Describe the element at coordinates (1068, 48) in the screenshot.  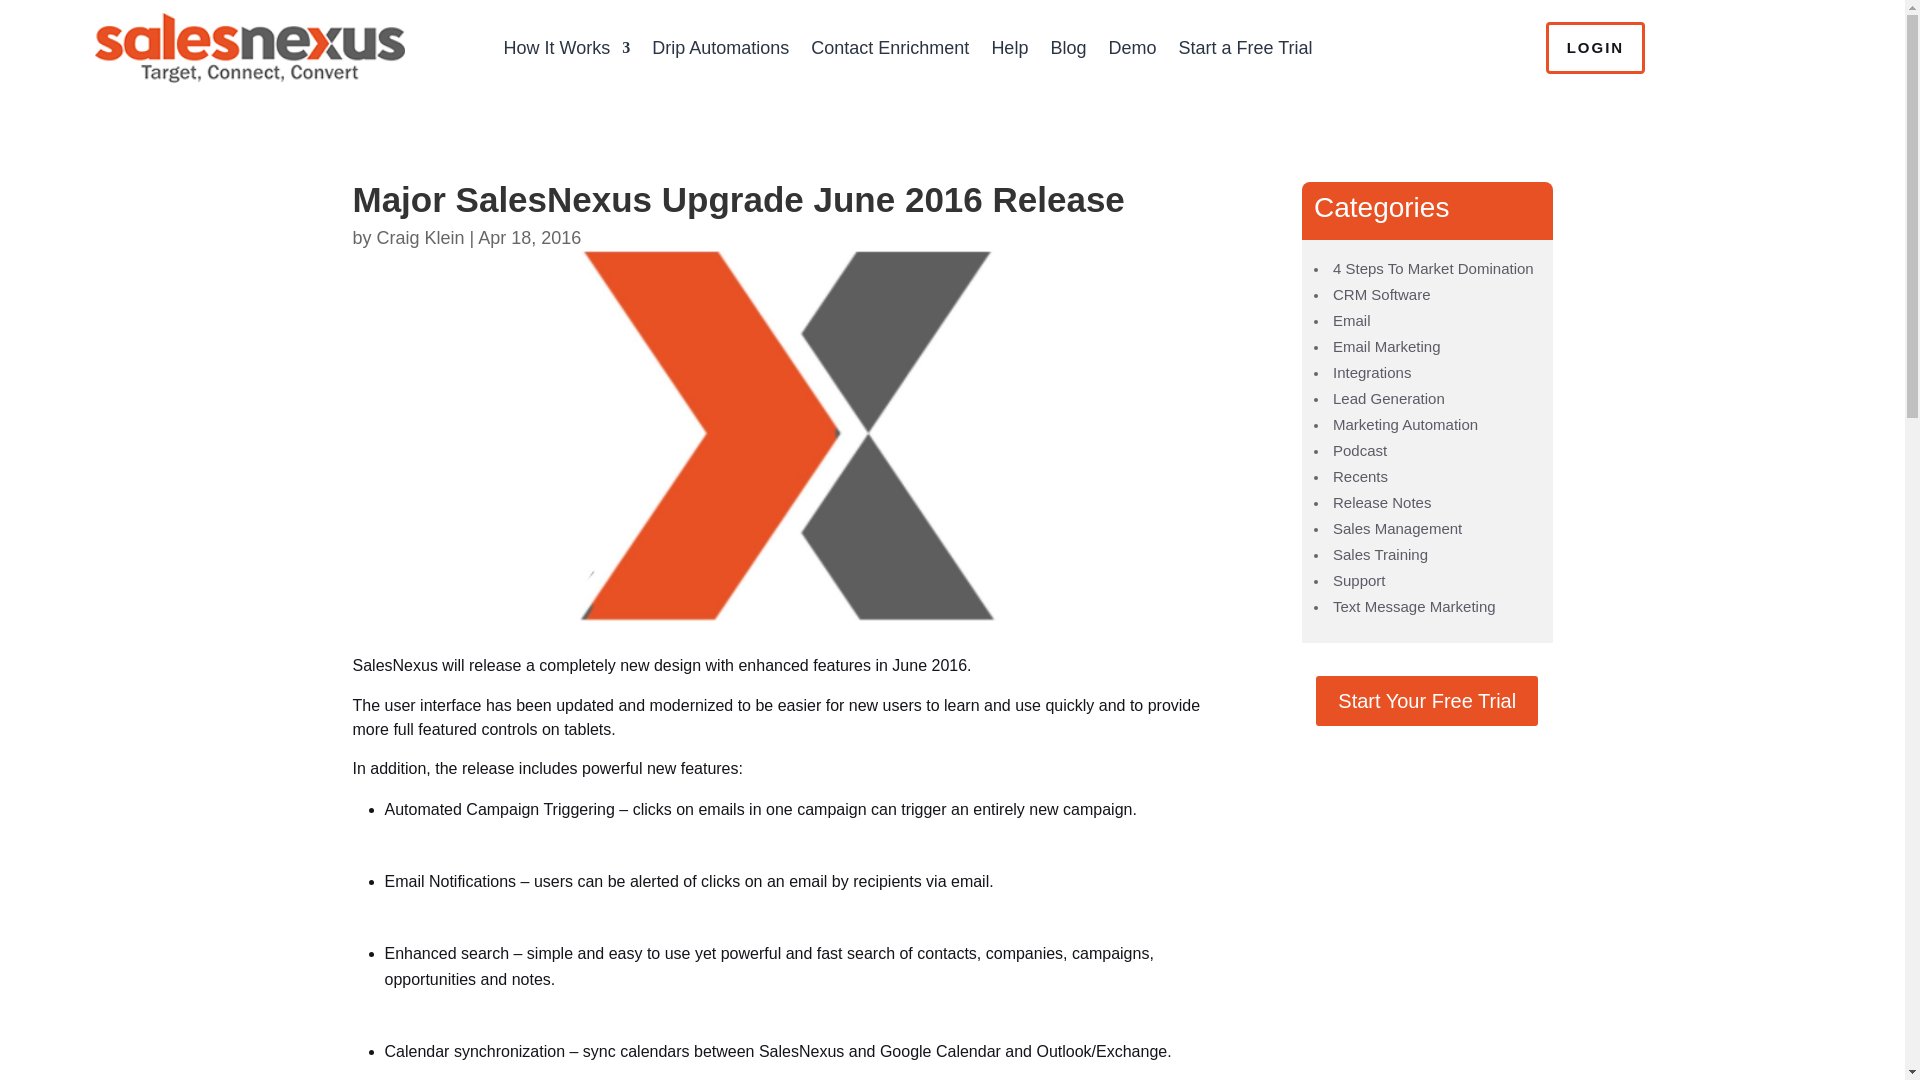
I see `Blog` at that location.